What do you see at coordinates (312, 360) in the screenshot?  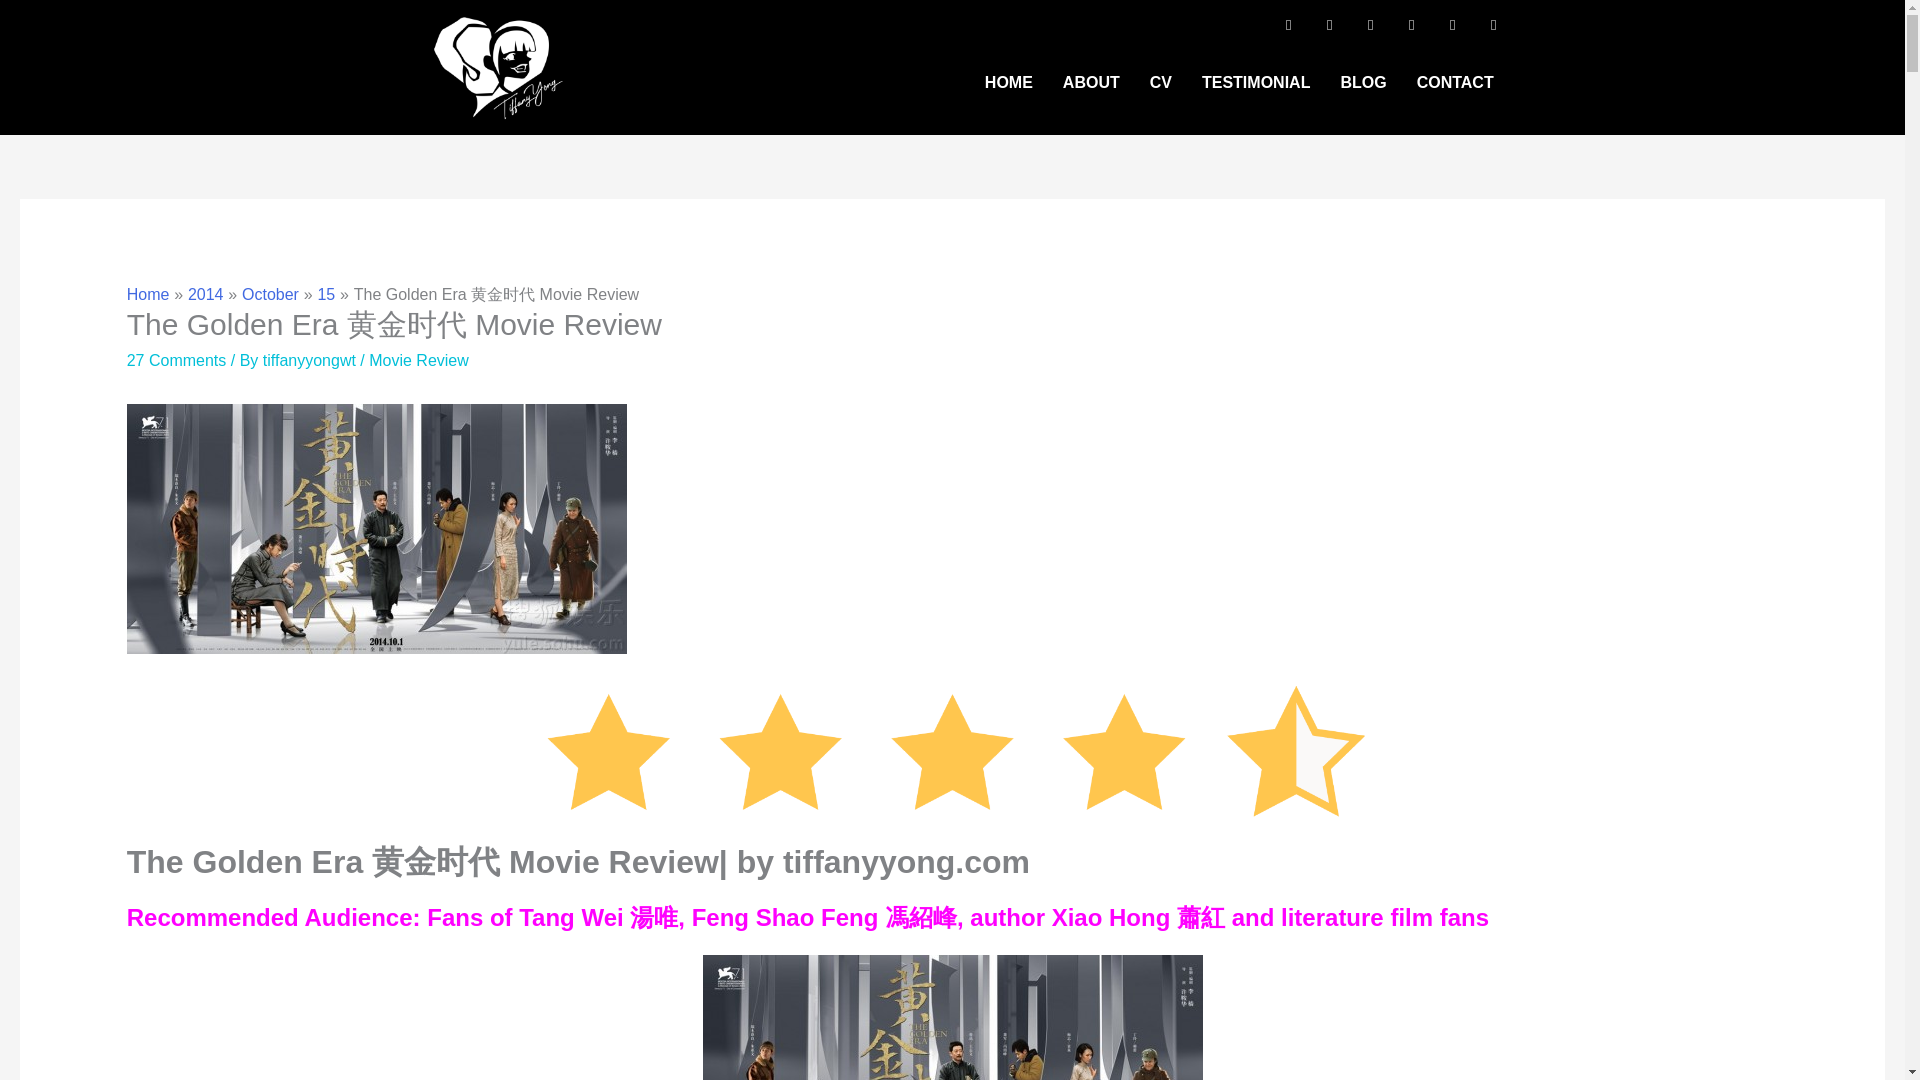 I see `View all posts by tiffanyyongwt` at bounding box center [312, 360].